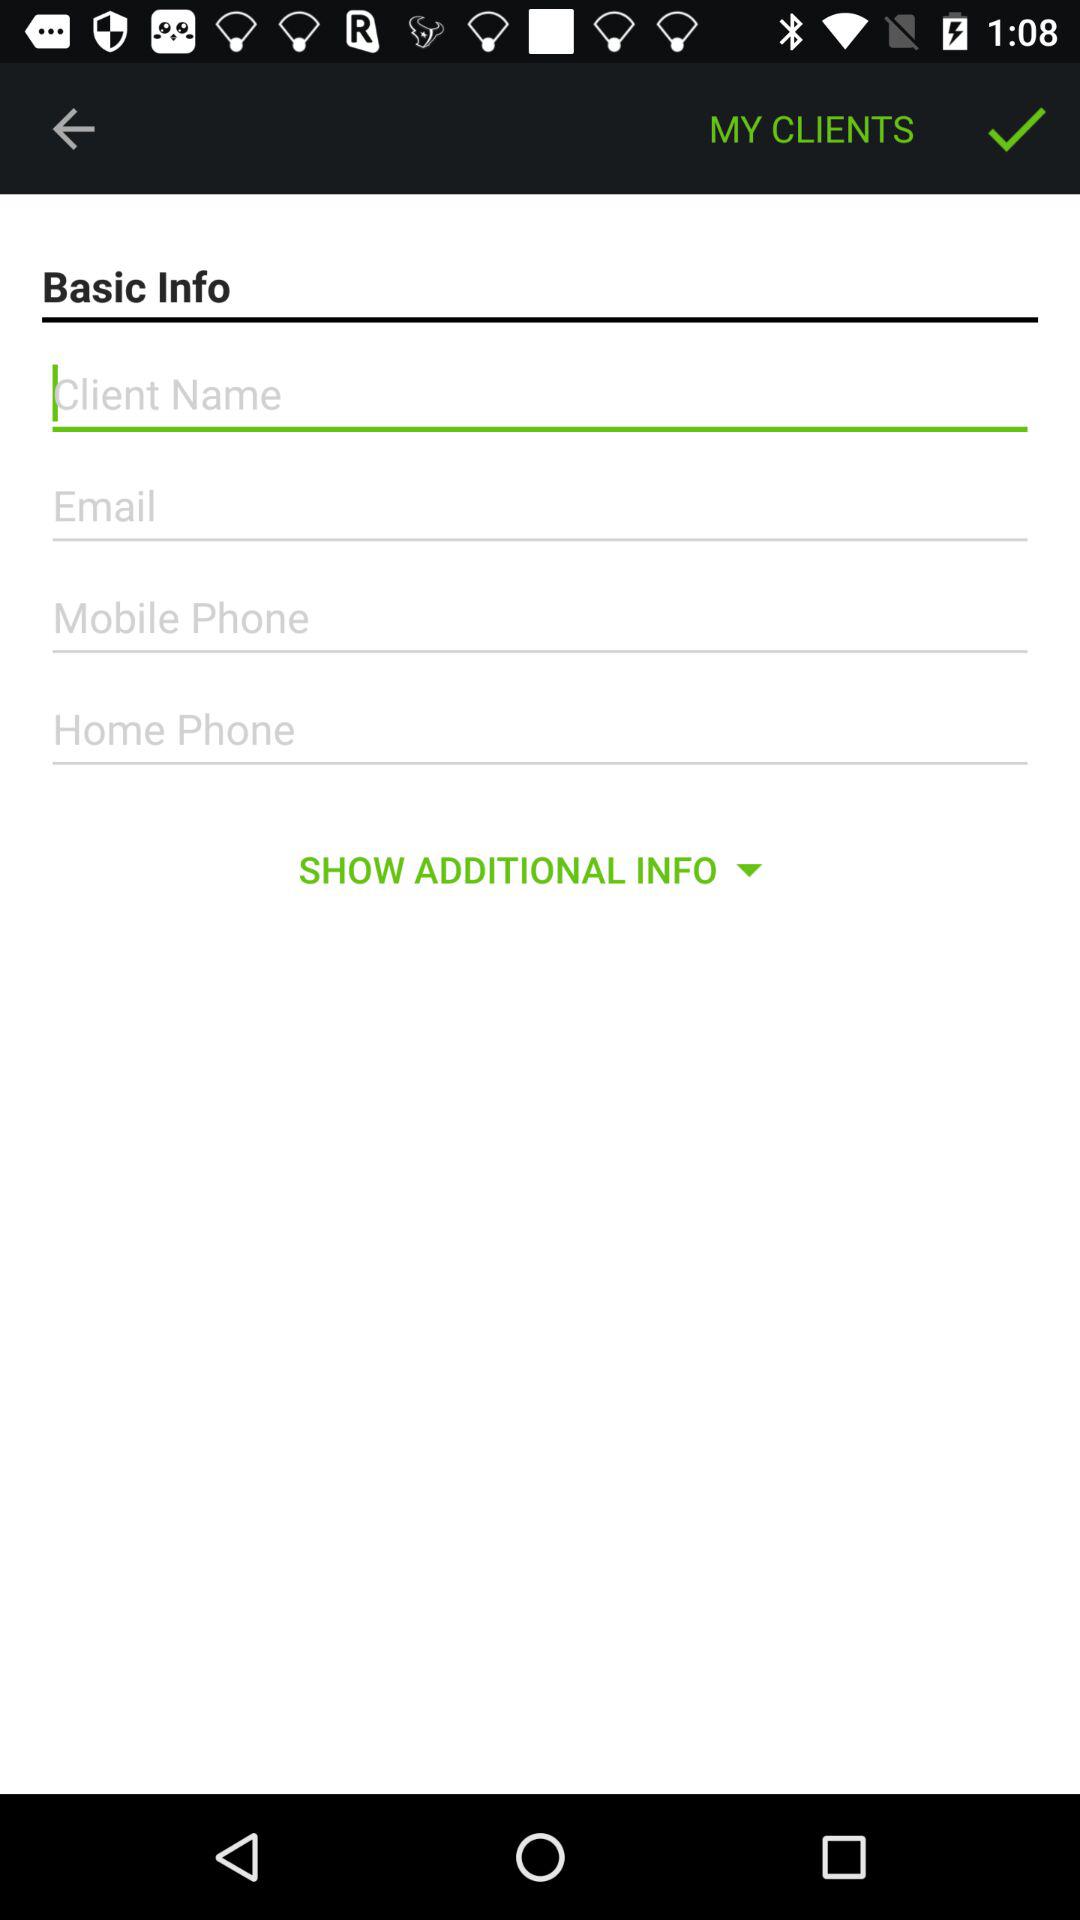  I want to click on turn off icon next to my clients, so click(73, 128).